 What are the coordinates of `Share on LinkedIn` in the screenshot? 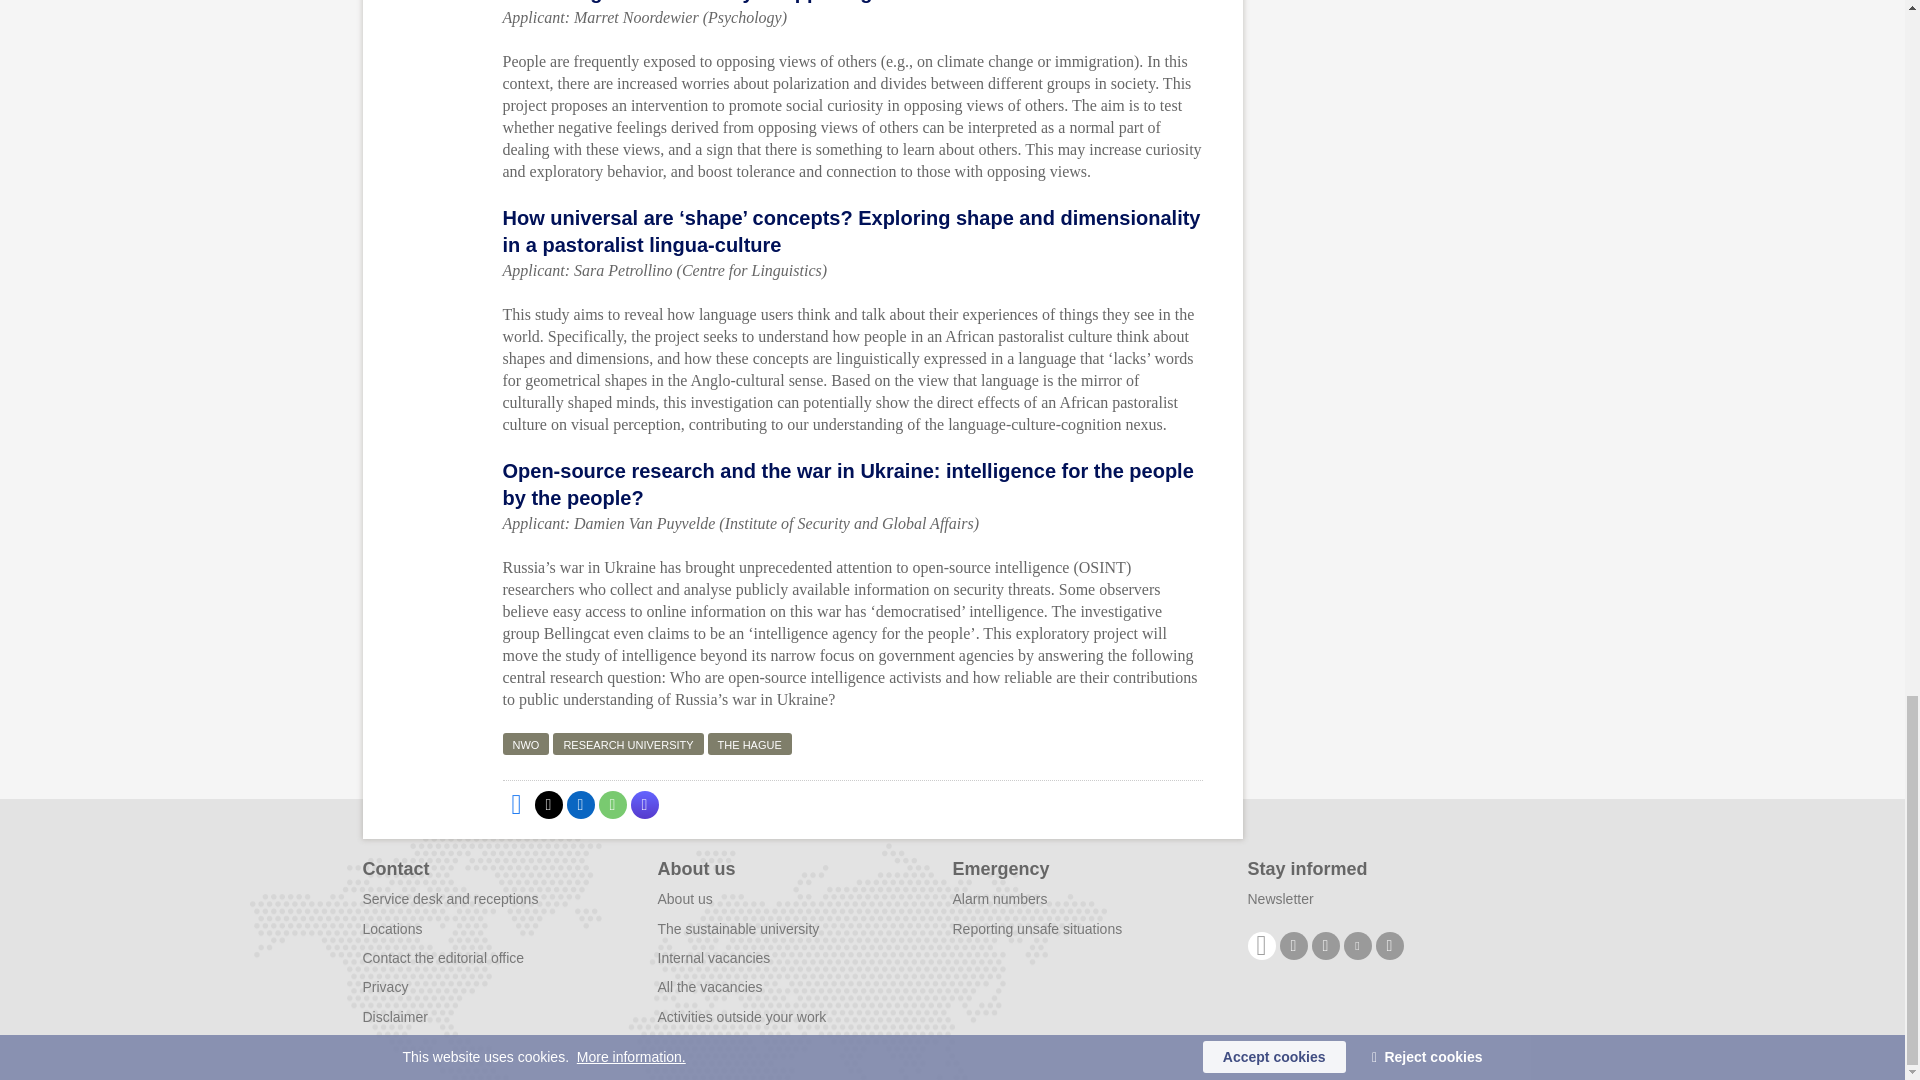 It's located at (580, 804).